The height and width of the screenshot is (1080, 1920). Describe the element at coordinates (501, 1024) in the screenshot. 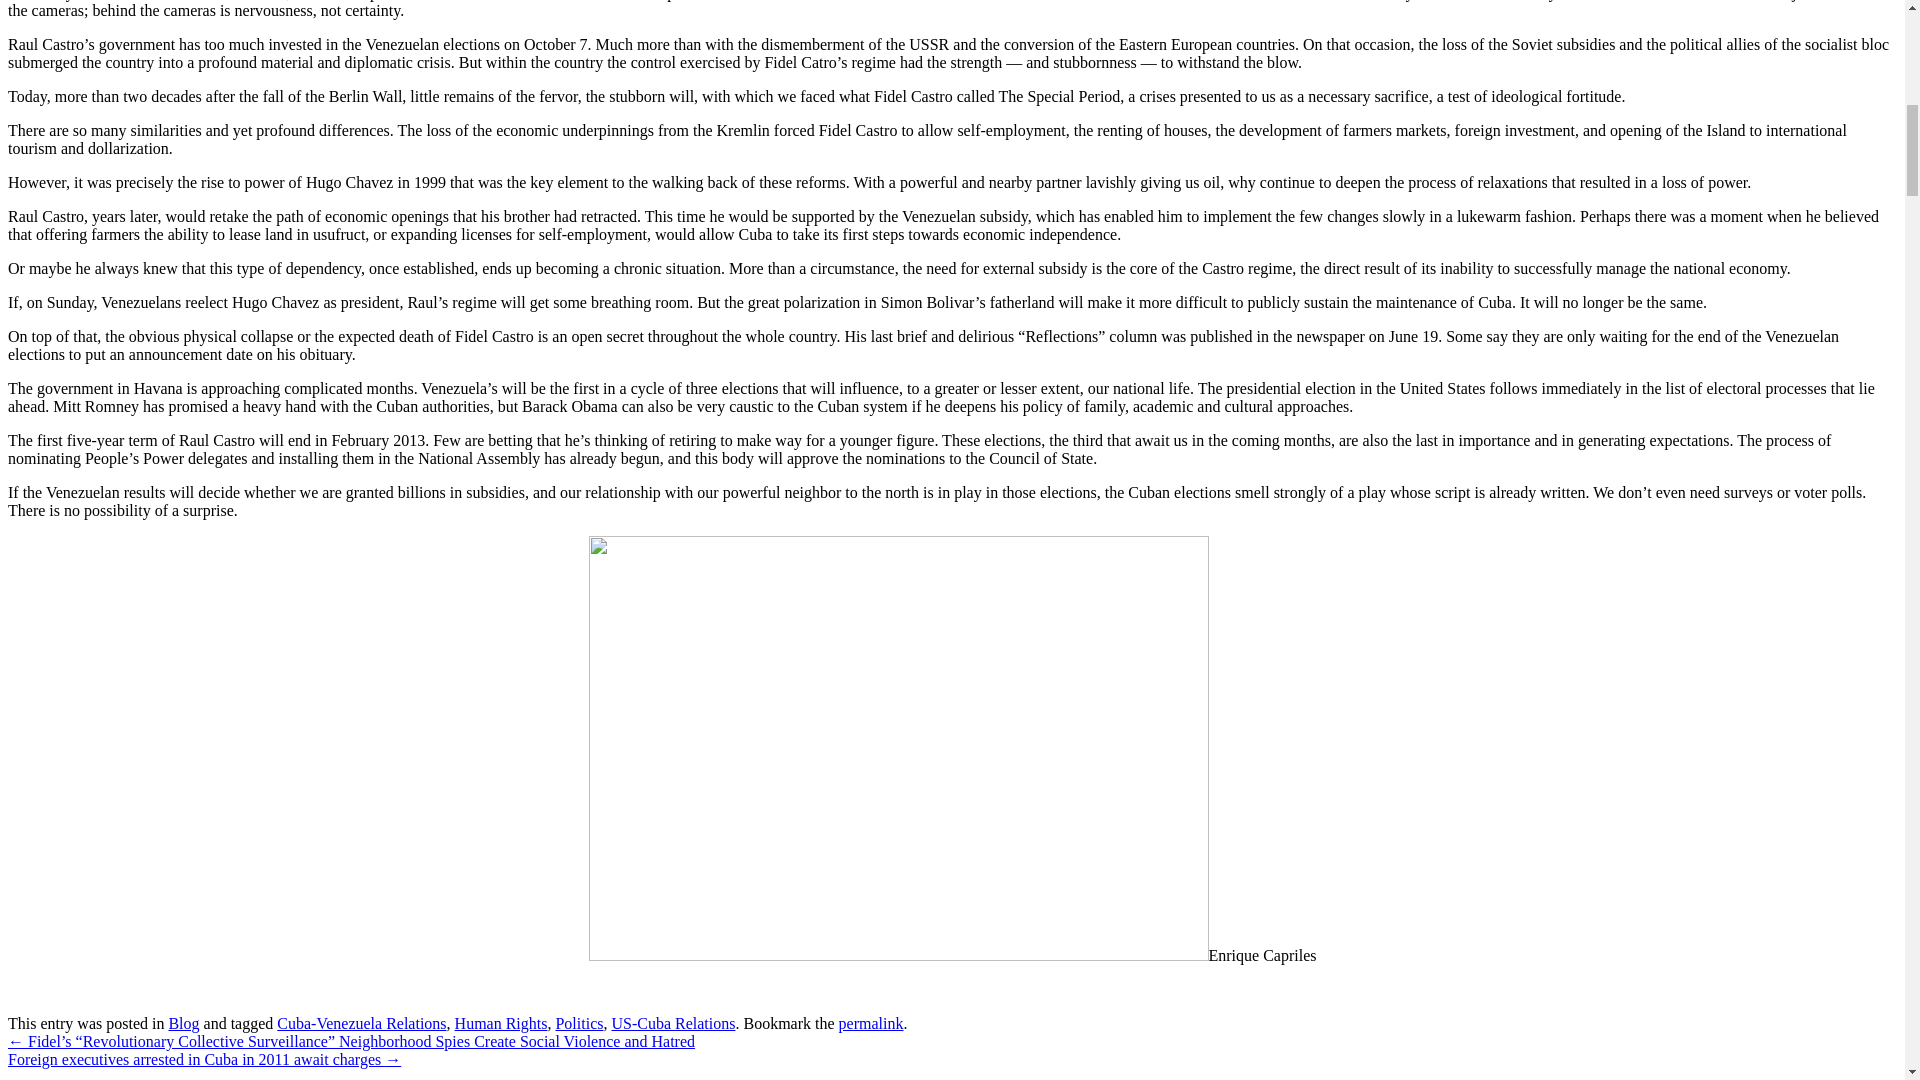

I see `Human Rights` at that location.